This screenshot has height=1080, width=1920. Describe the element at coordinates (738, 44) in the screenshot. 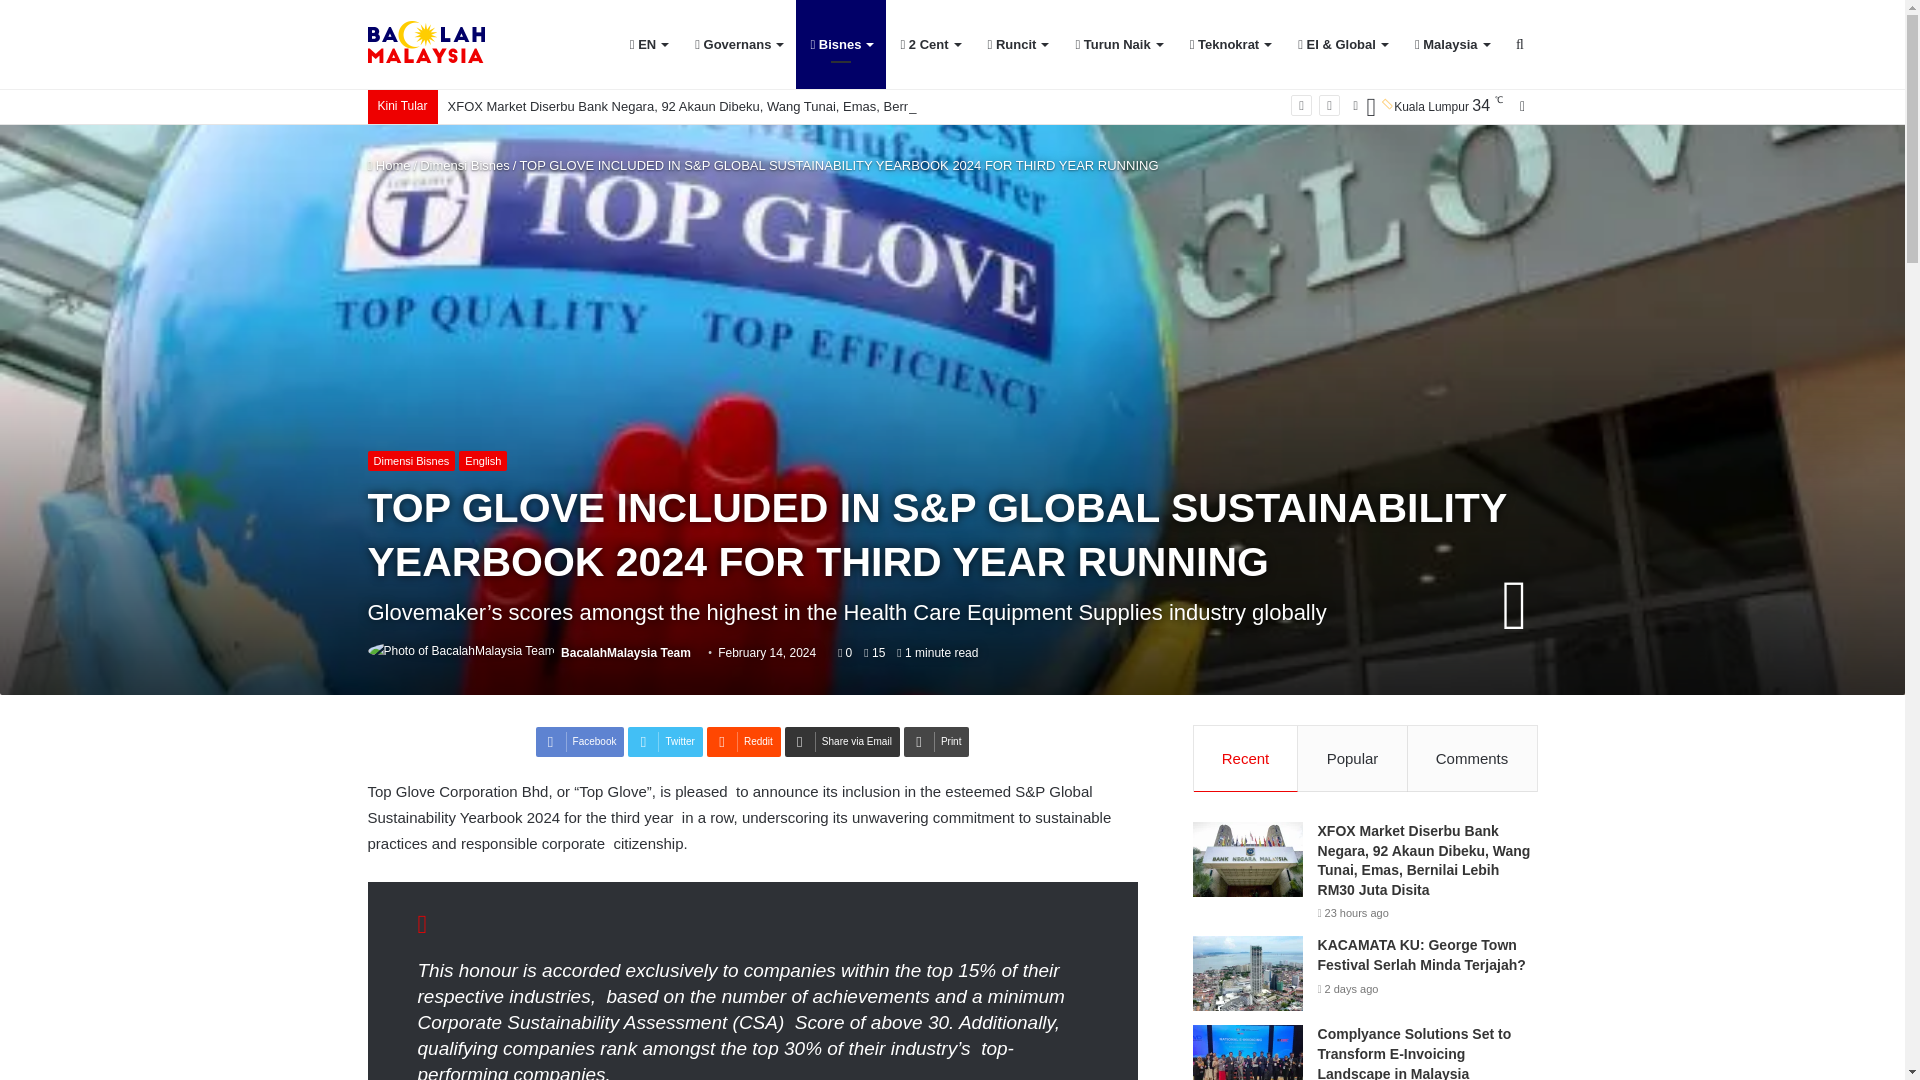

I see `Governans` at that location.